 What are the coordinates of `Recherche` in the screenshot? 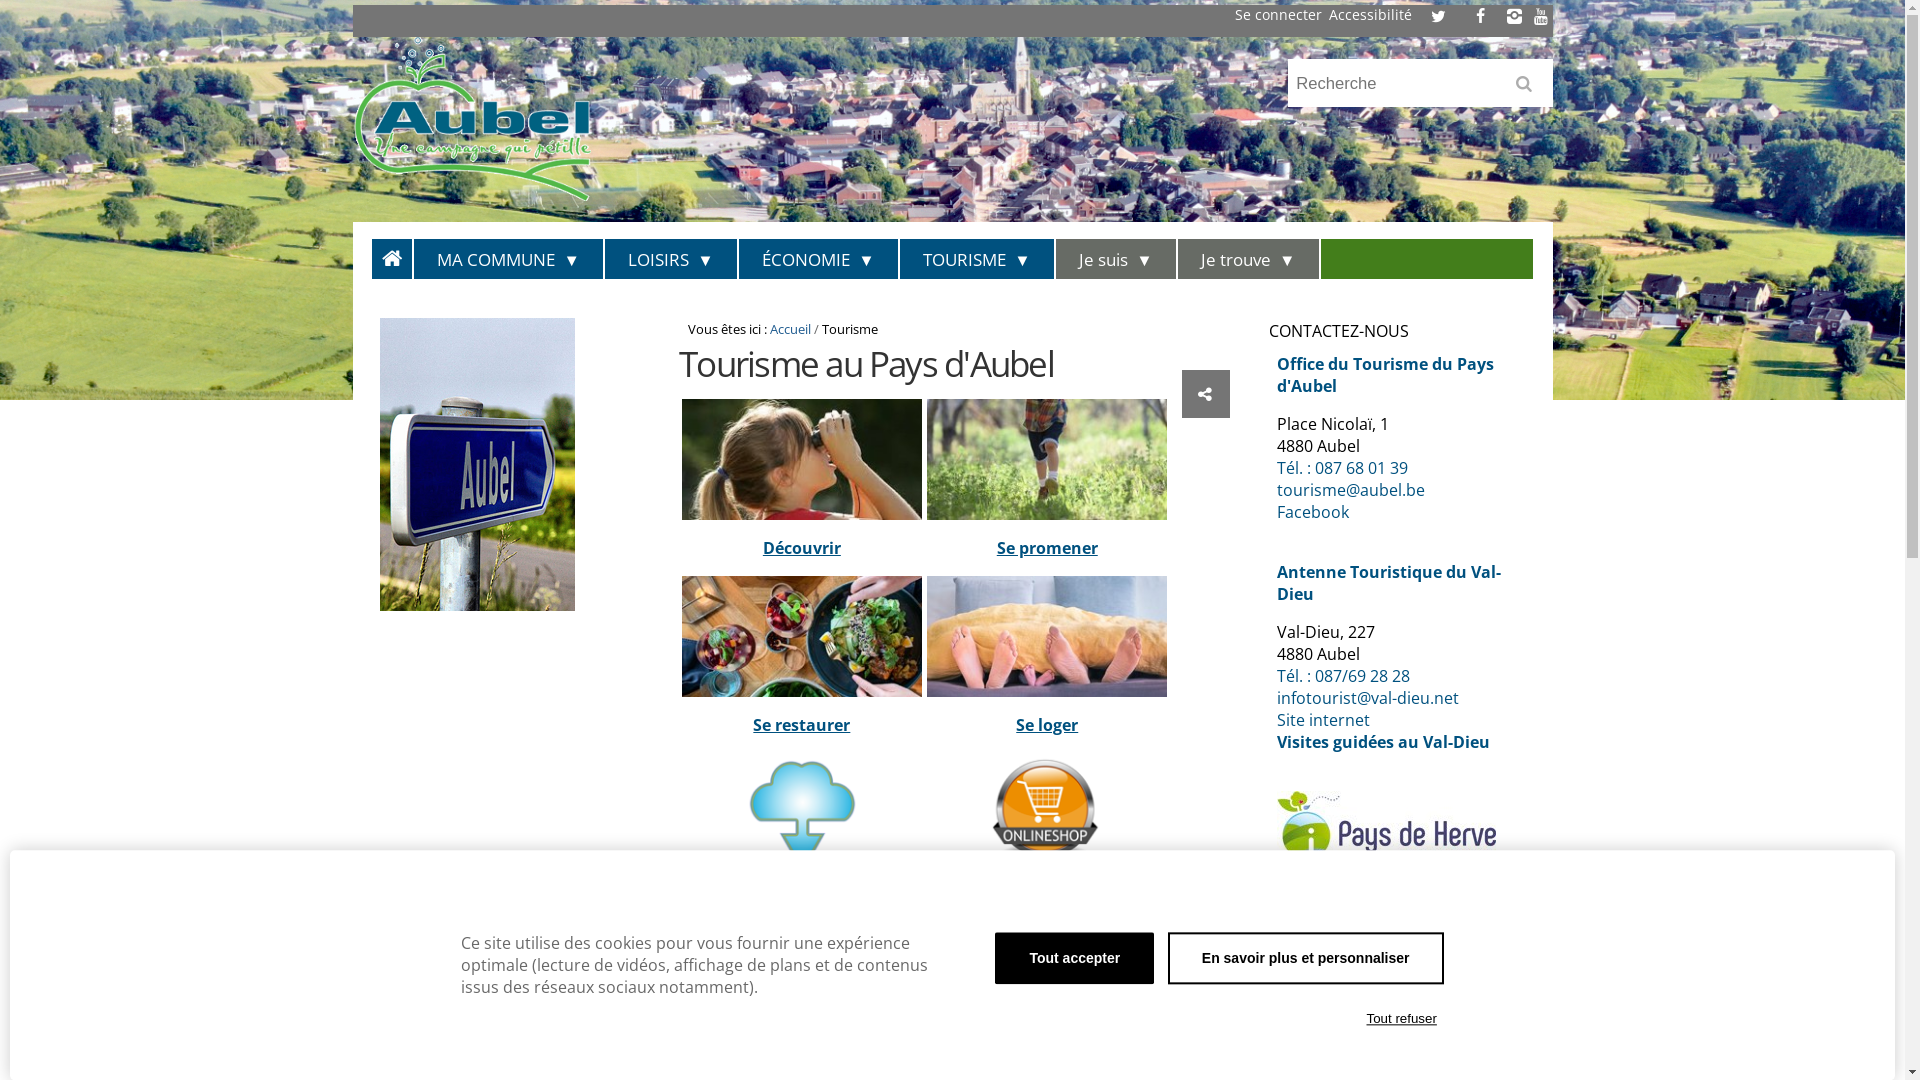 It's located at (1420, 84).